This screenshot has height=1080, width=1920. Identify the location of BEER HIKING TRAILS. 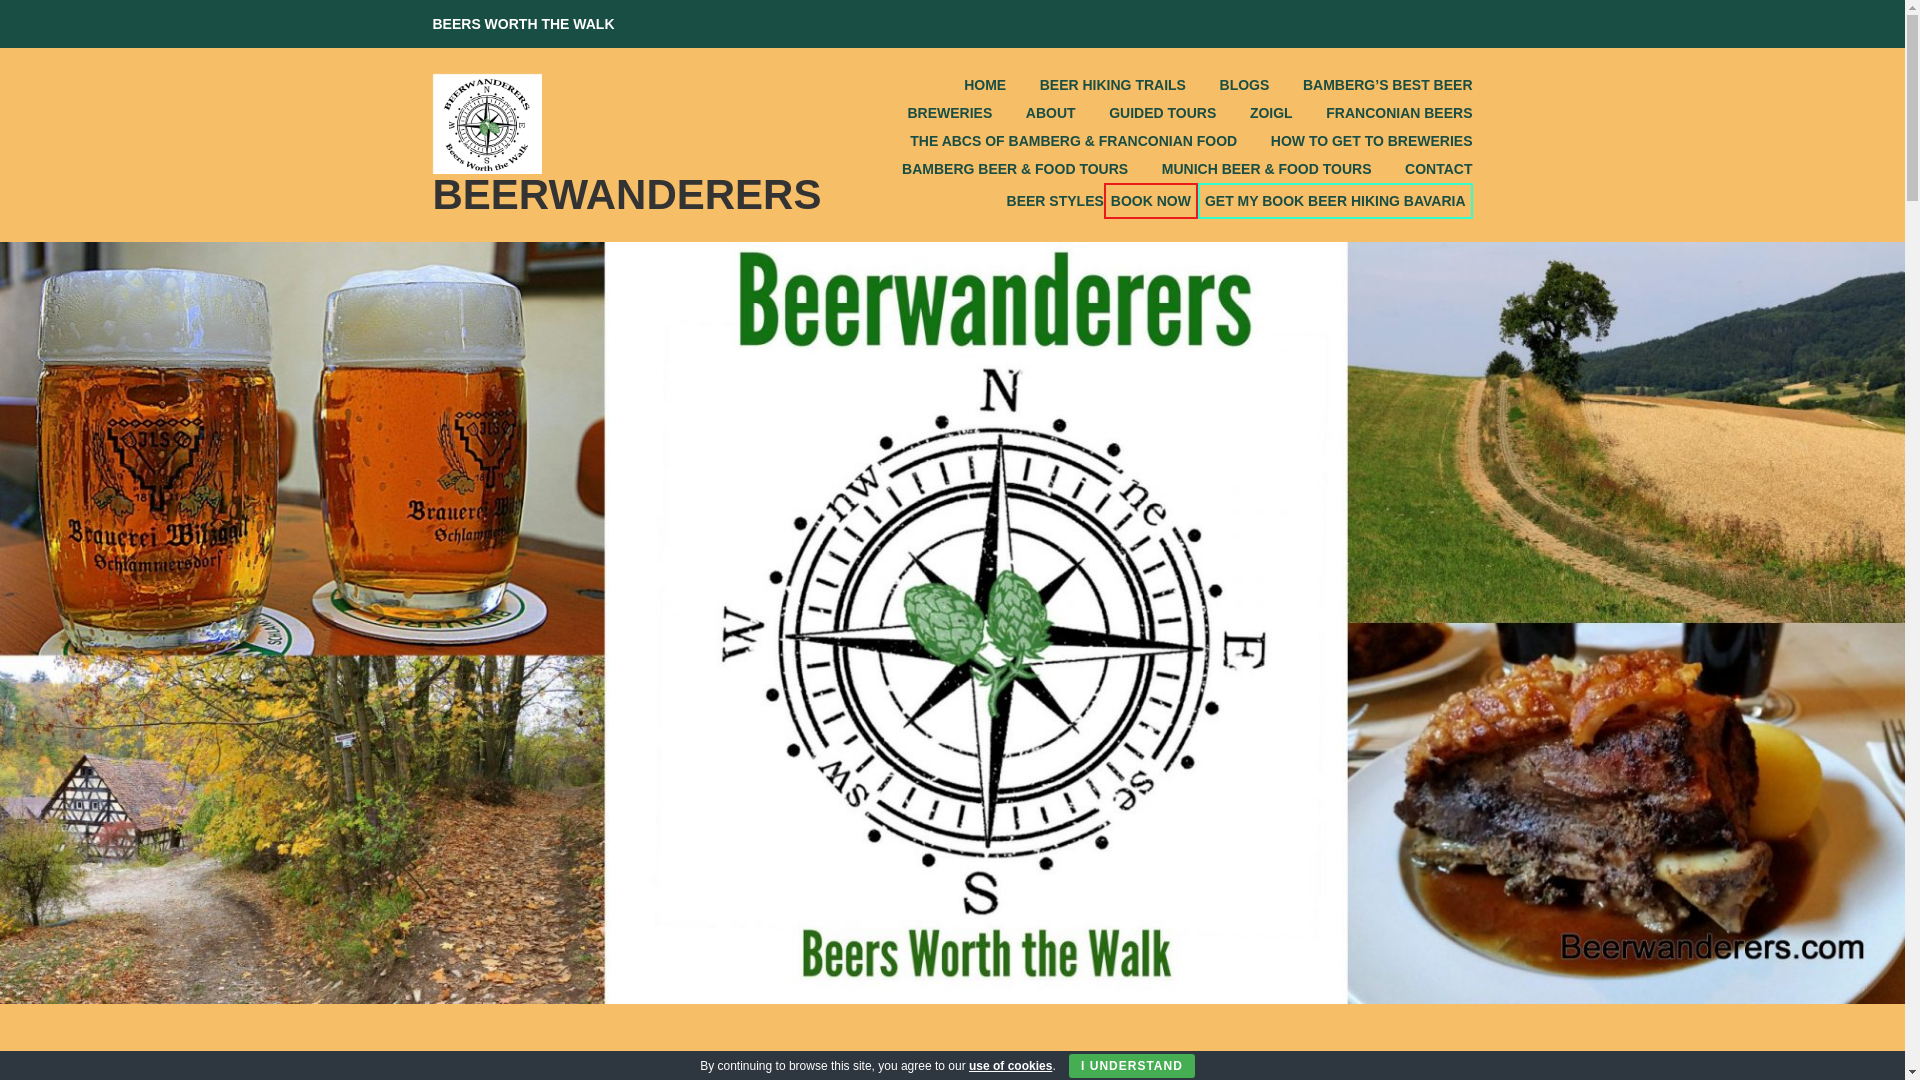
(1096, 85).